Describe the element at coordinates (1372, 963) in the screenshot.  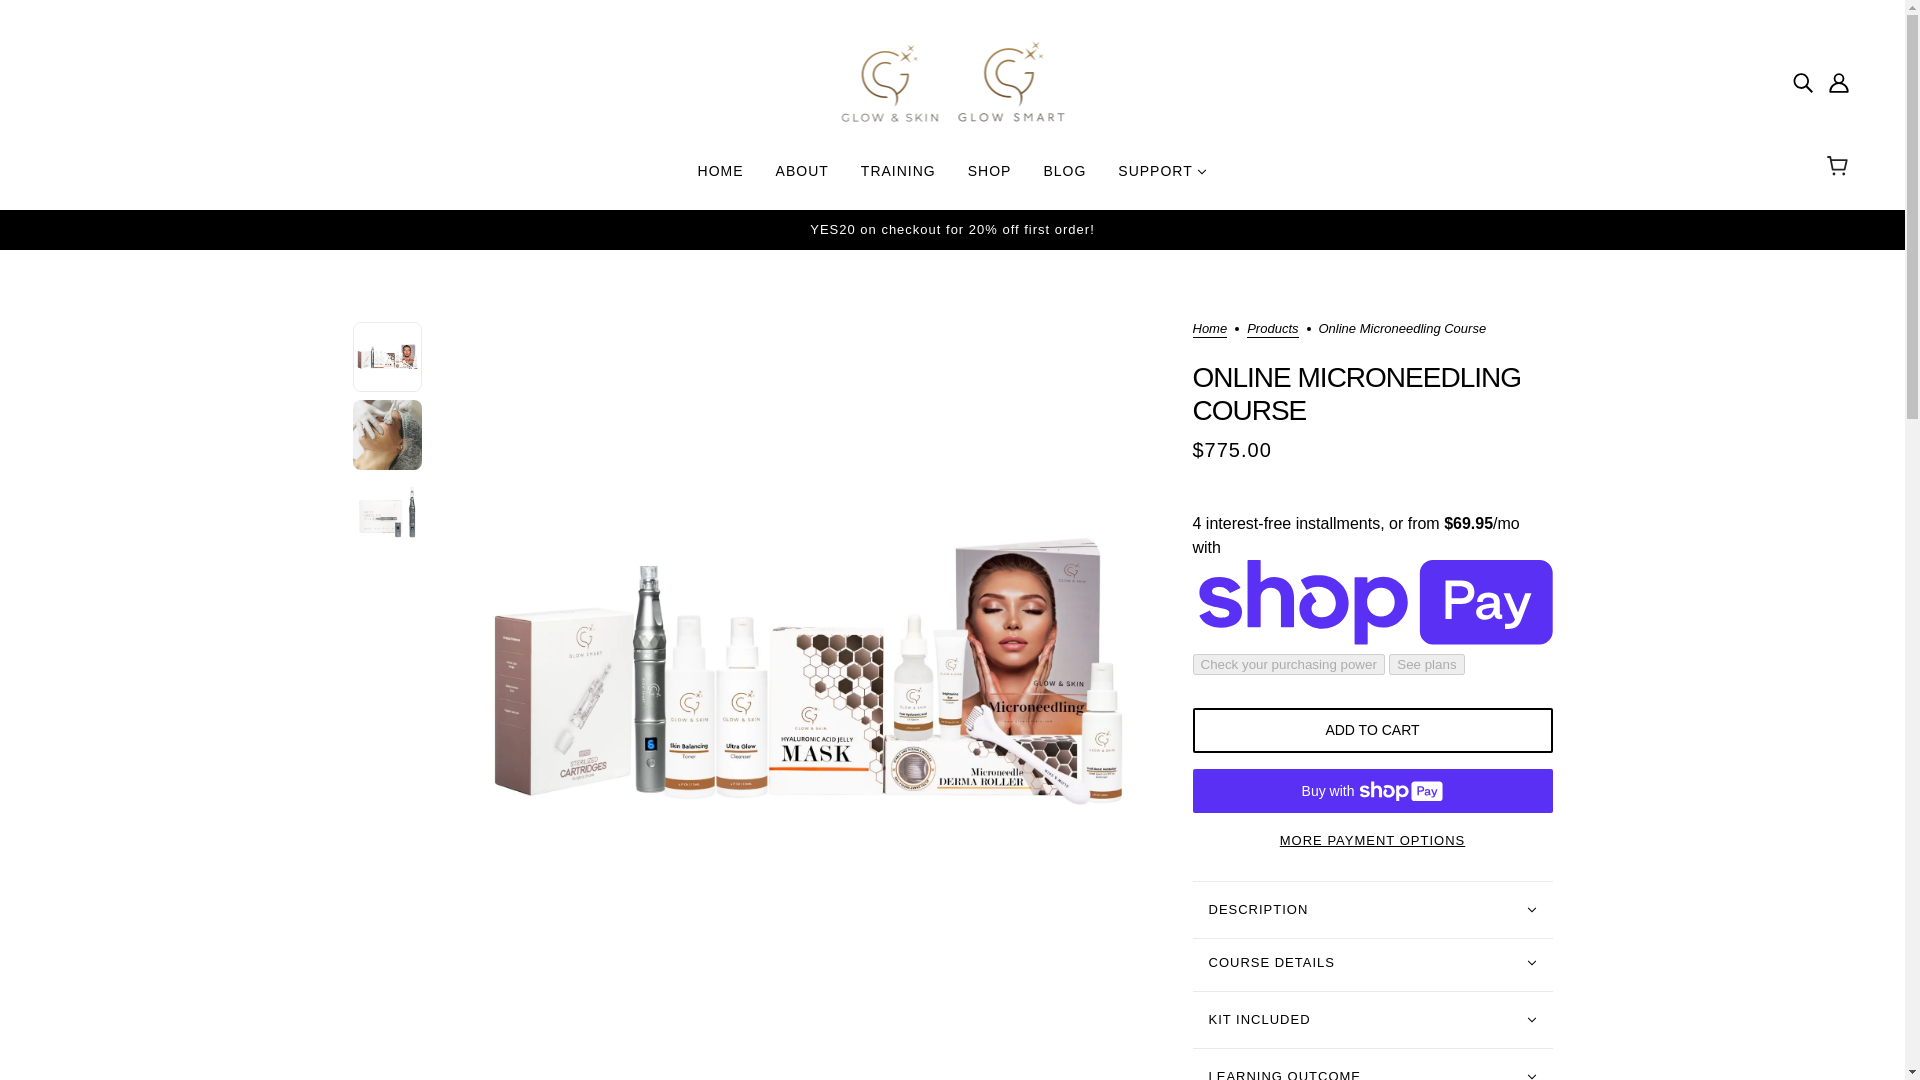
I see `COURSE DETAILS` at that location.